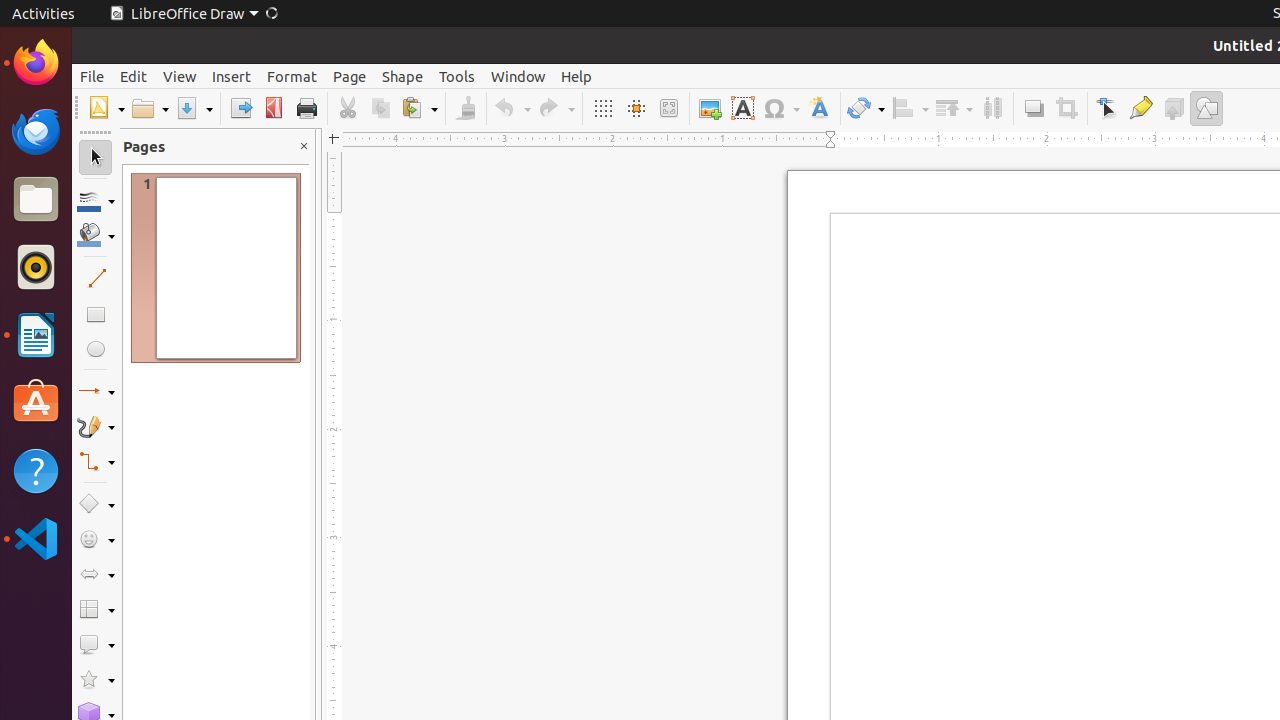 Image resolution: width=1280 pixels, height=720 pixels. Describe the element at coordinates (292, 76) in the screenshot. I see `Format` at that location.